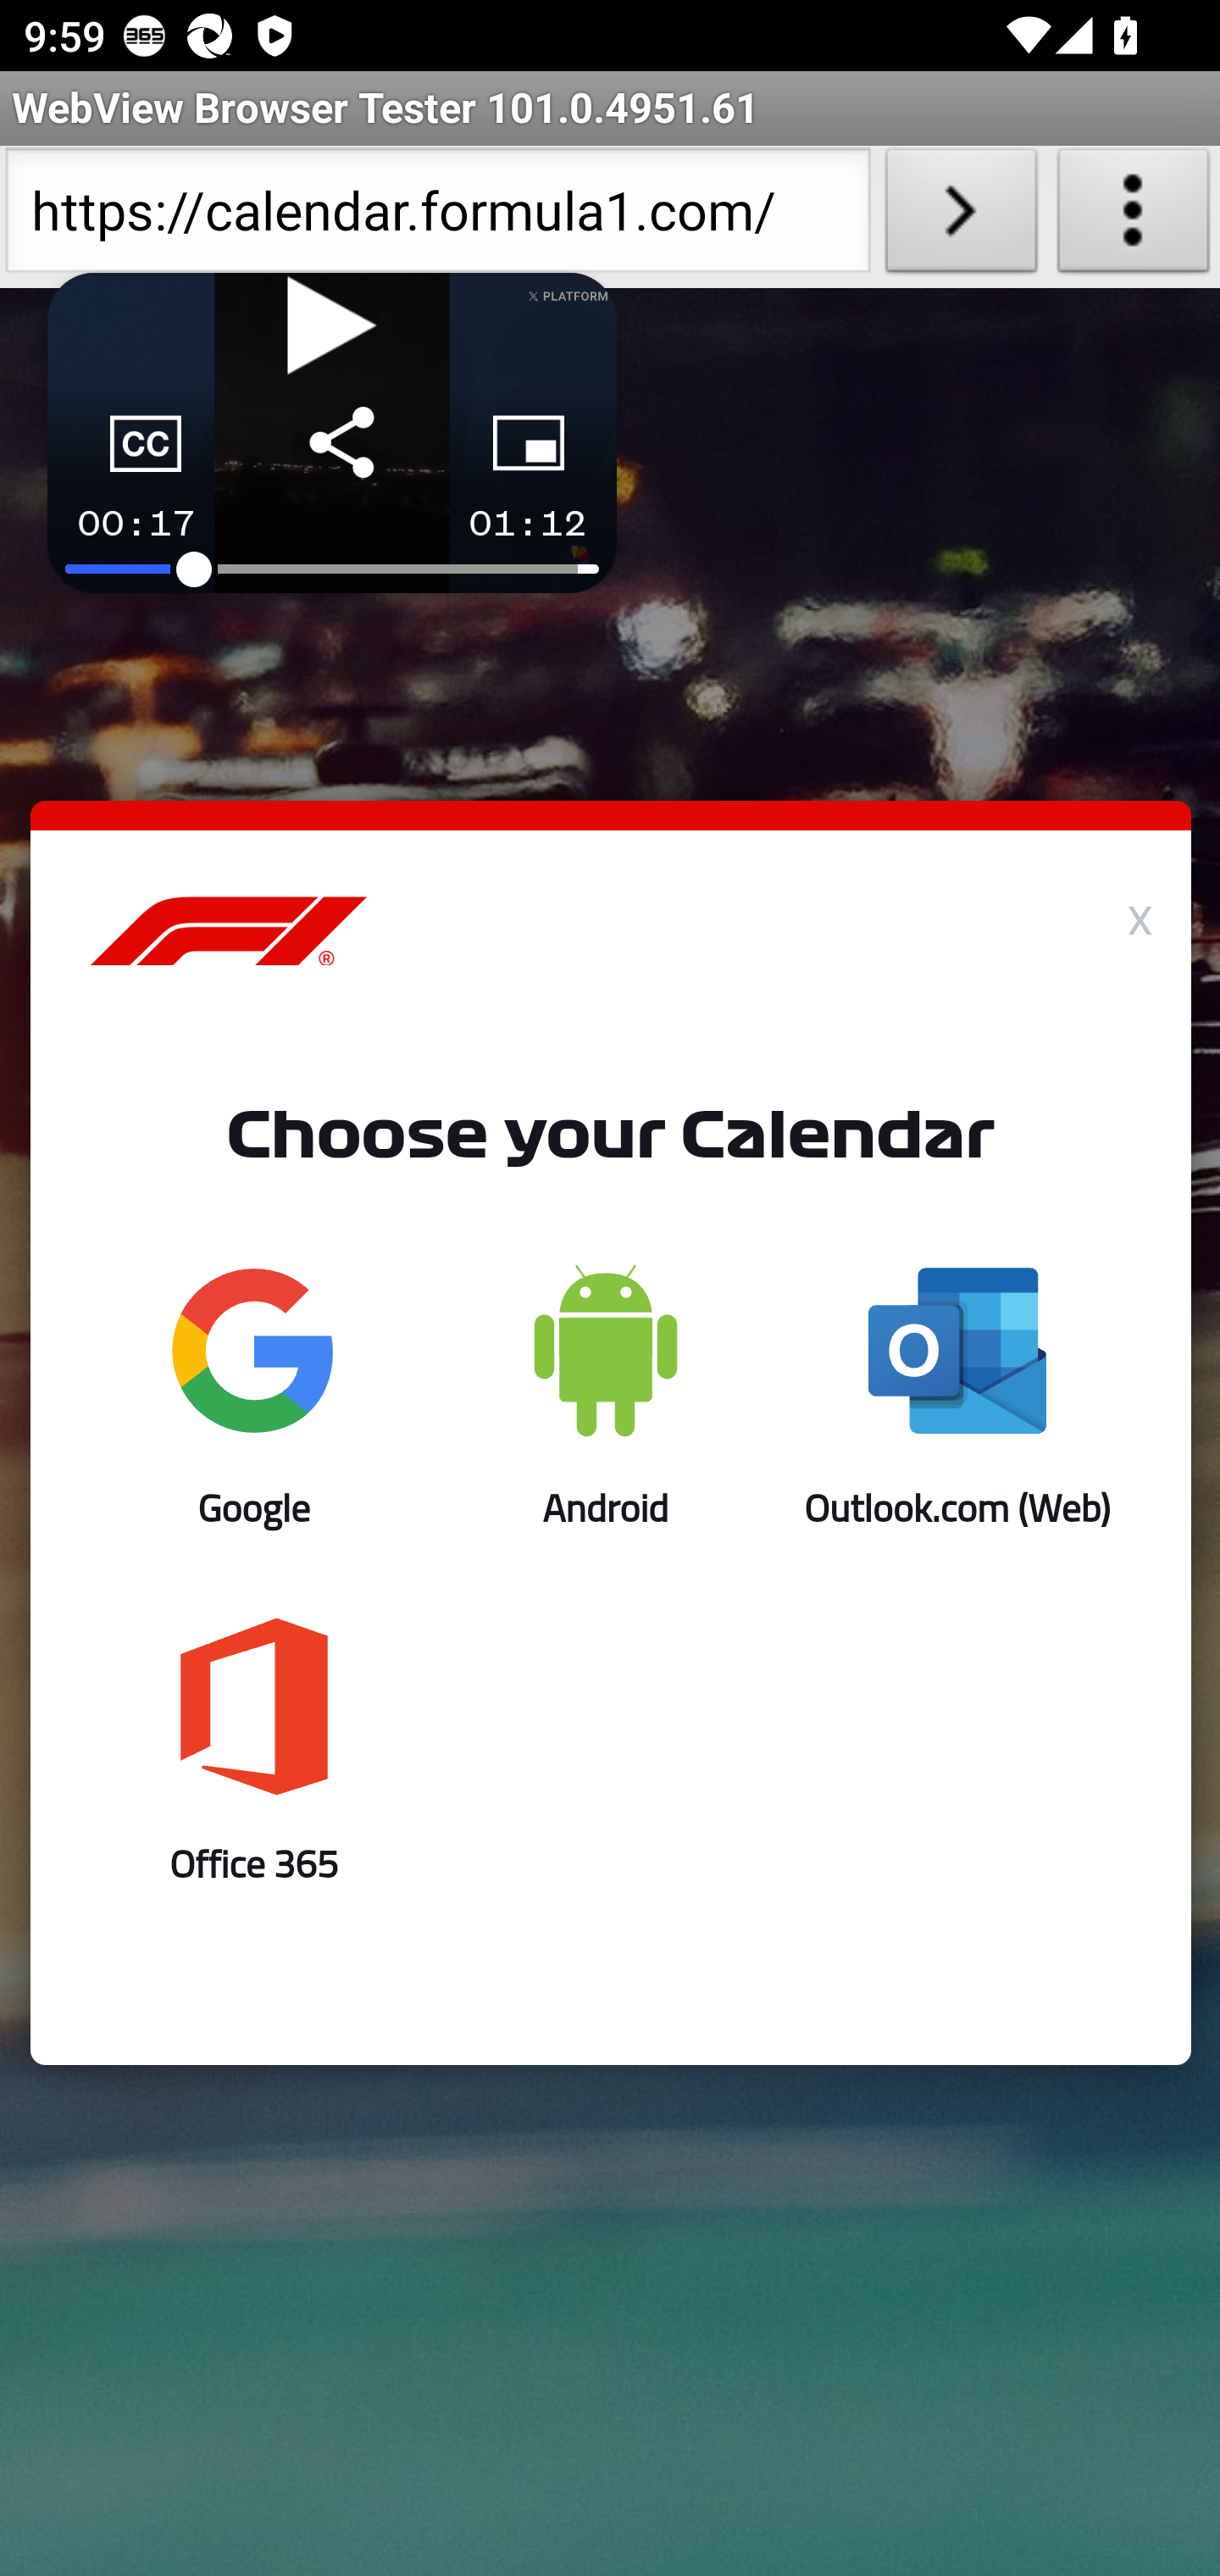 This screenshot has width=1220, height=2576. I want to click on Outlook.com (Web), so click(957, 1396).